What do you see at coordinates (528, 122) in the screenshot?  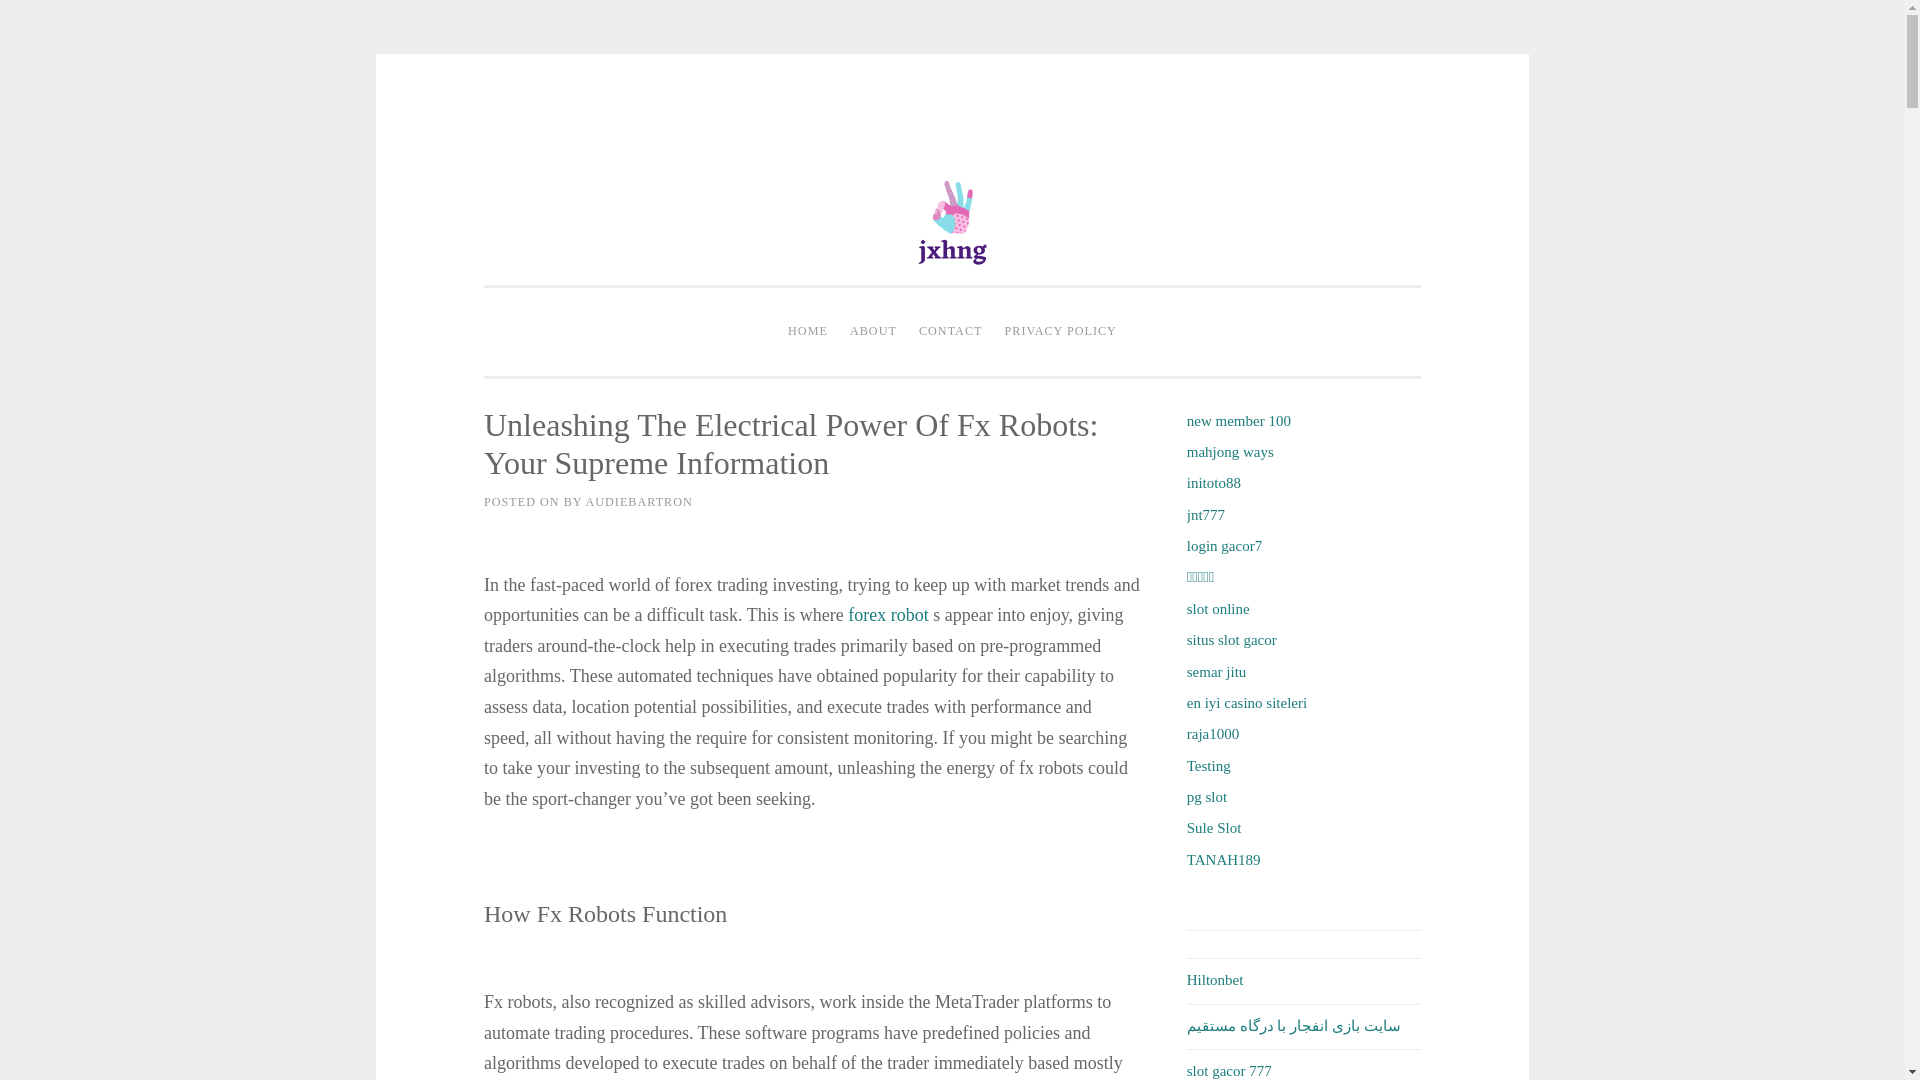 I see `Skip to content` at bounding box center [528, 122].